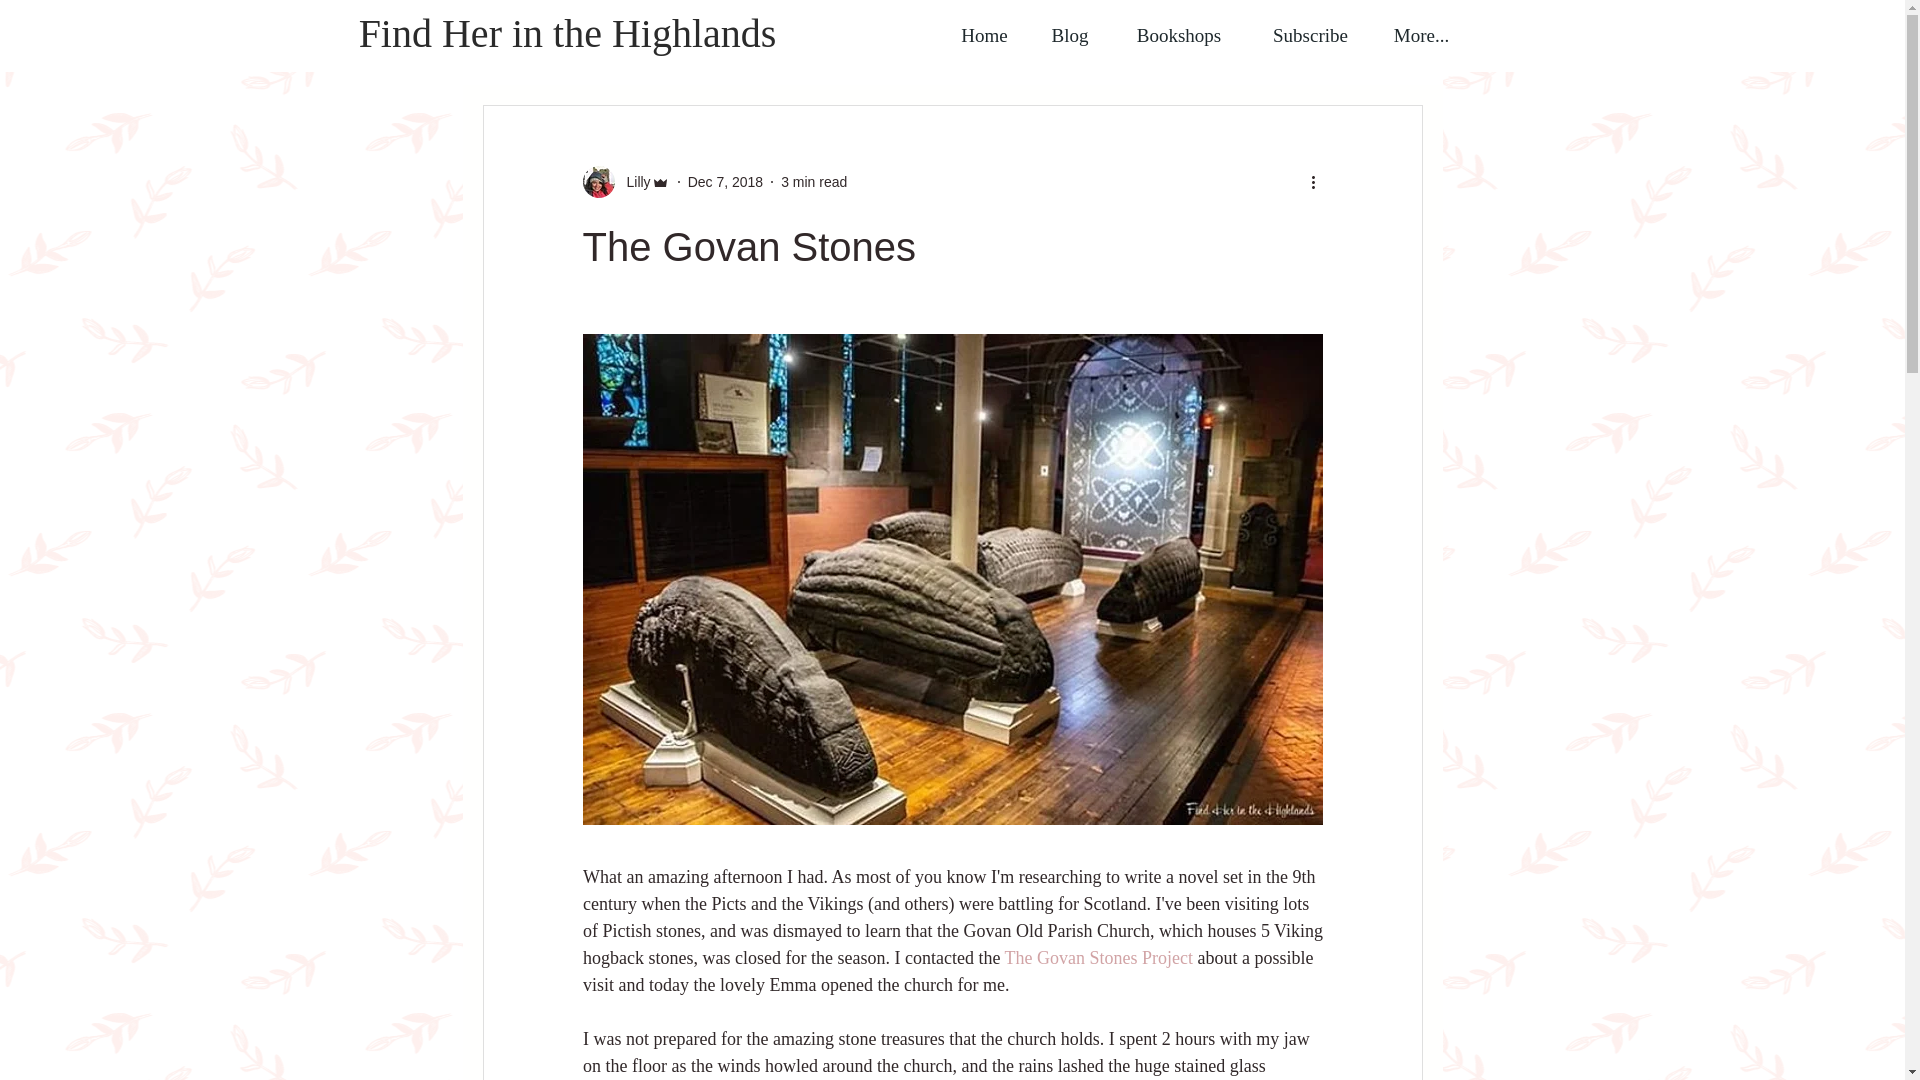 The height and width of the screenshot is (1080, 1920). What do you see at coordinates (510, 45) in the screenshot?
I see `All Posts` at bounding box center [510, 45].